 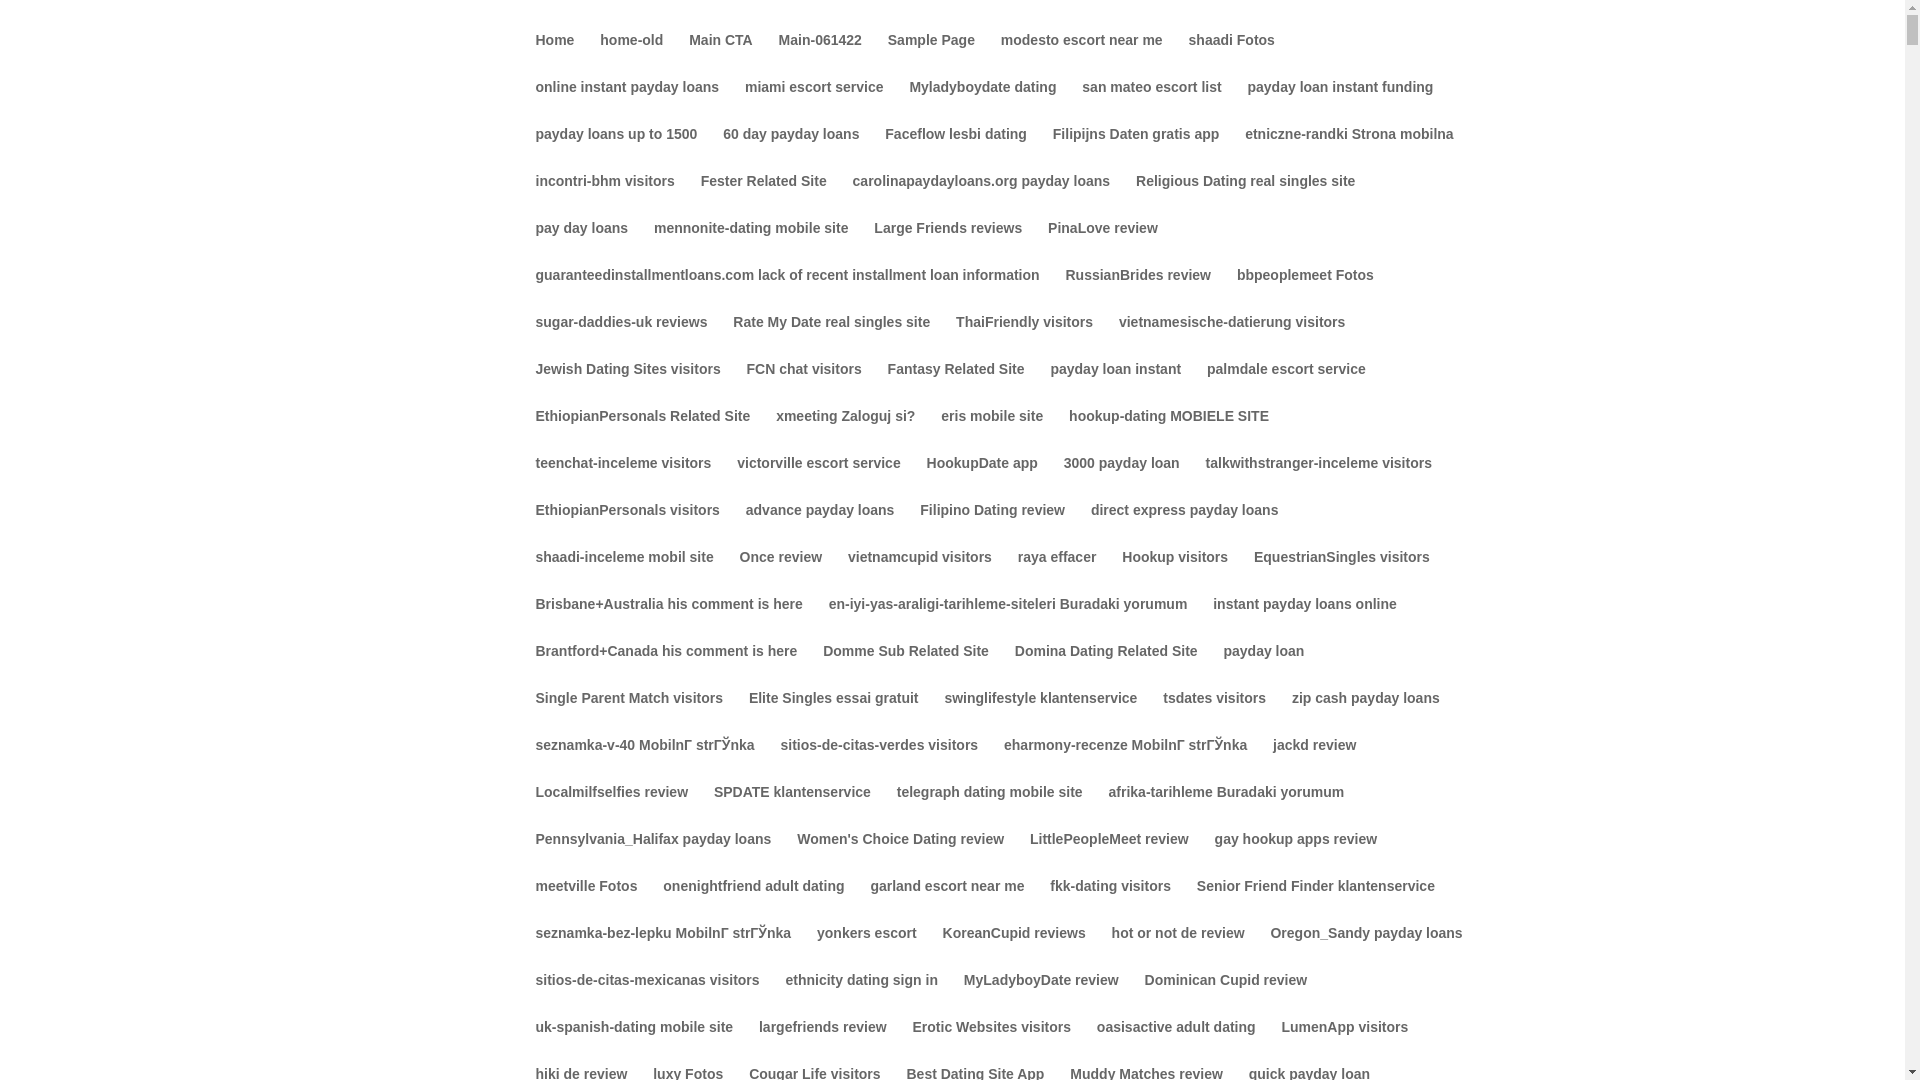 What do you see at coordinates (1231, 56) in the screenshot?
I see `shaadi Fotos` at bounding box center [1231, 56].